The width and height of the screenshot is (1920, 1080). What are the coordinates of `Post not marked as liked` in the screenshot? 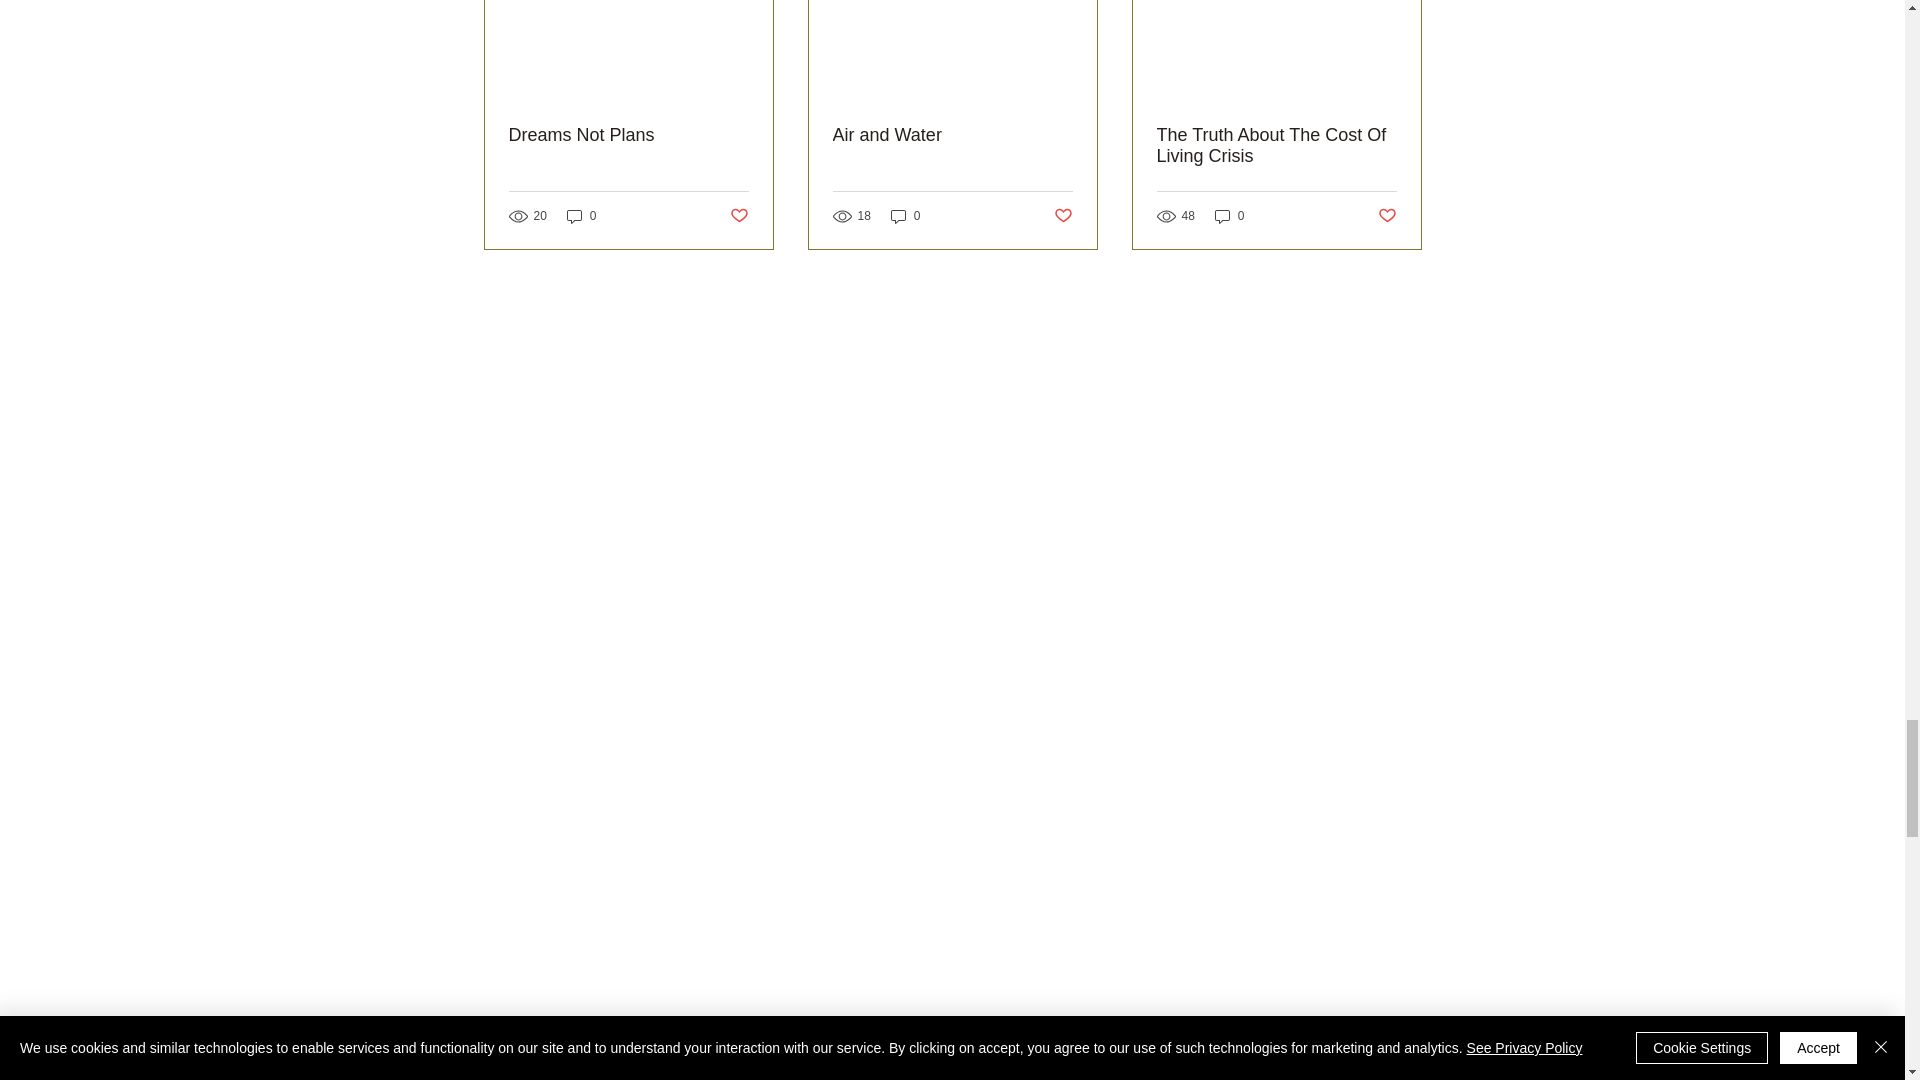 It's located at (738, 216).